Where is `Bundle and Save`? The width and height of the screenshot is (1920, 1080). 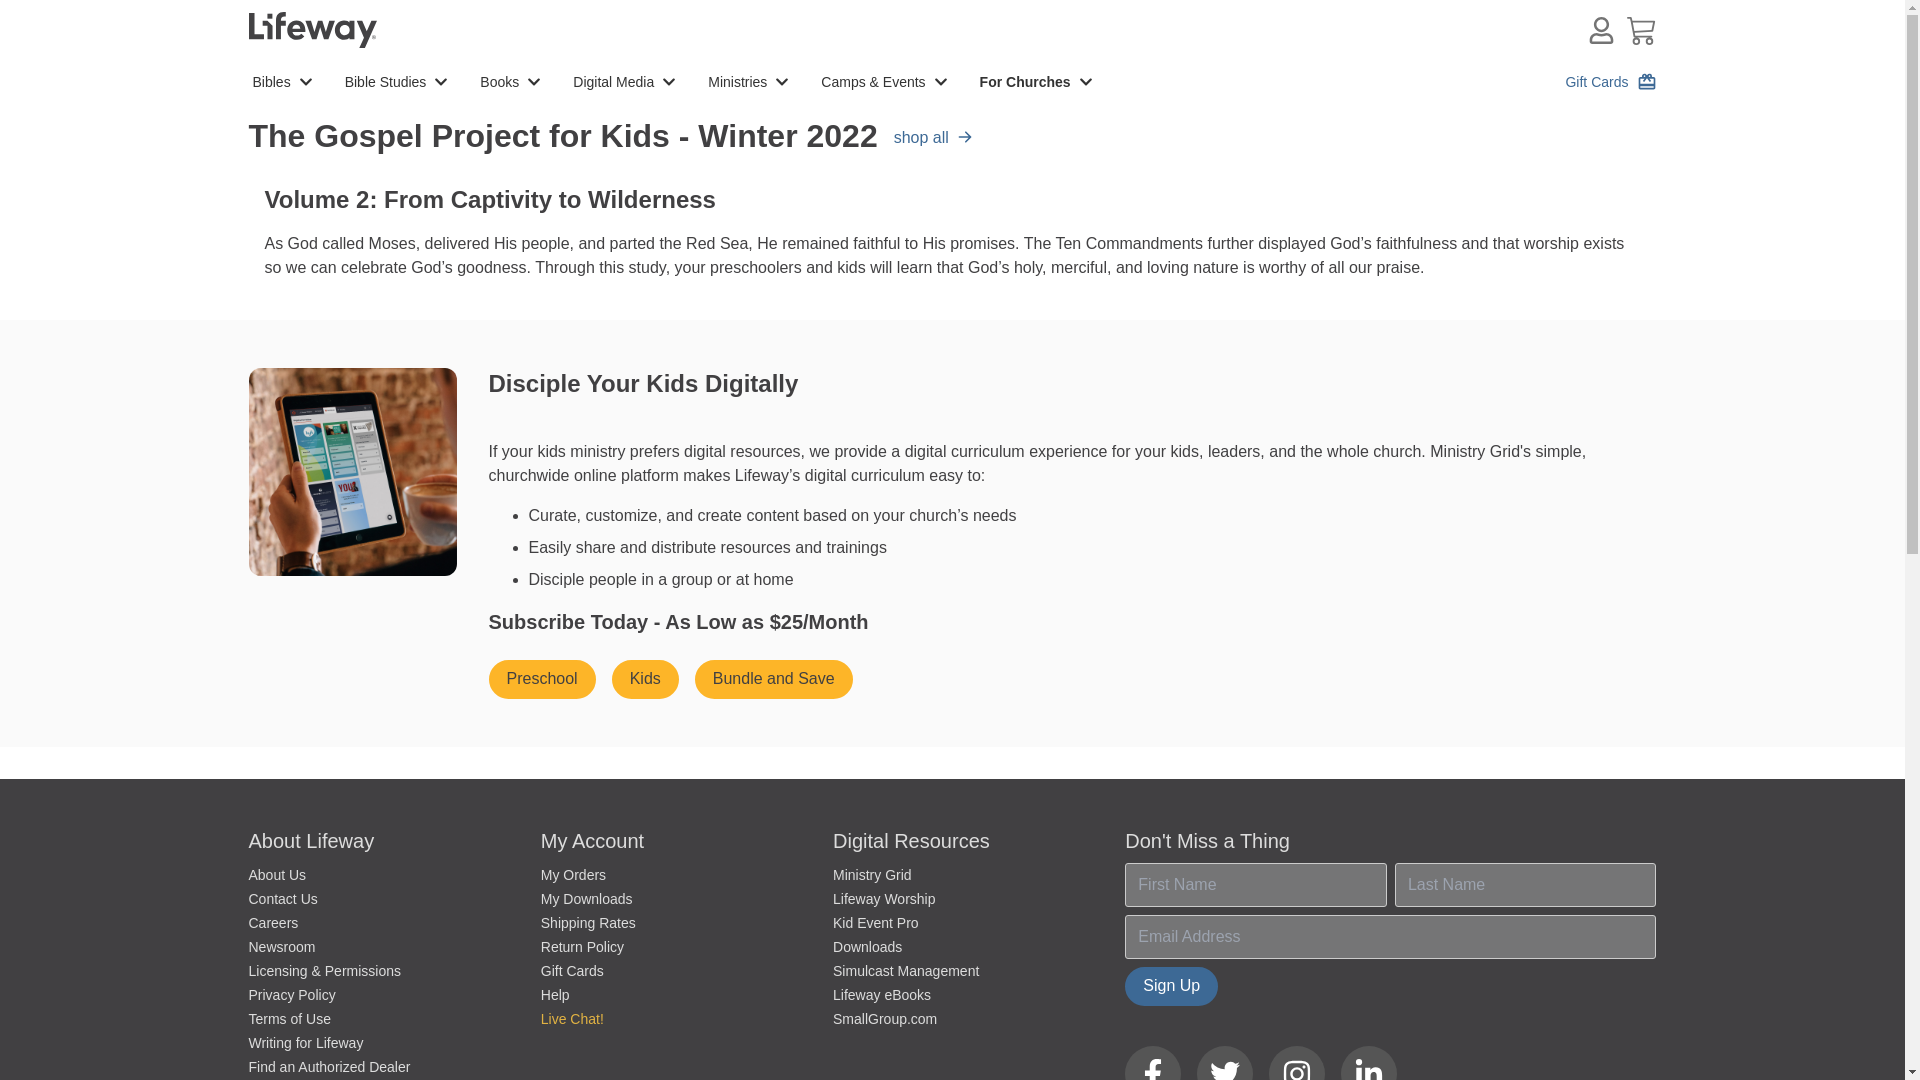
Bundle and Save is located at coordinates (774, 678).